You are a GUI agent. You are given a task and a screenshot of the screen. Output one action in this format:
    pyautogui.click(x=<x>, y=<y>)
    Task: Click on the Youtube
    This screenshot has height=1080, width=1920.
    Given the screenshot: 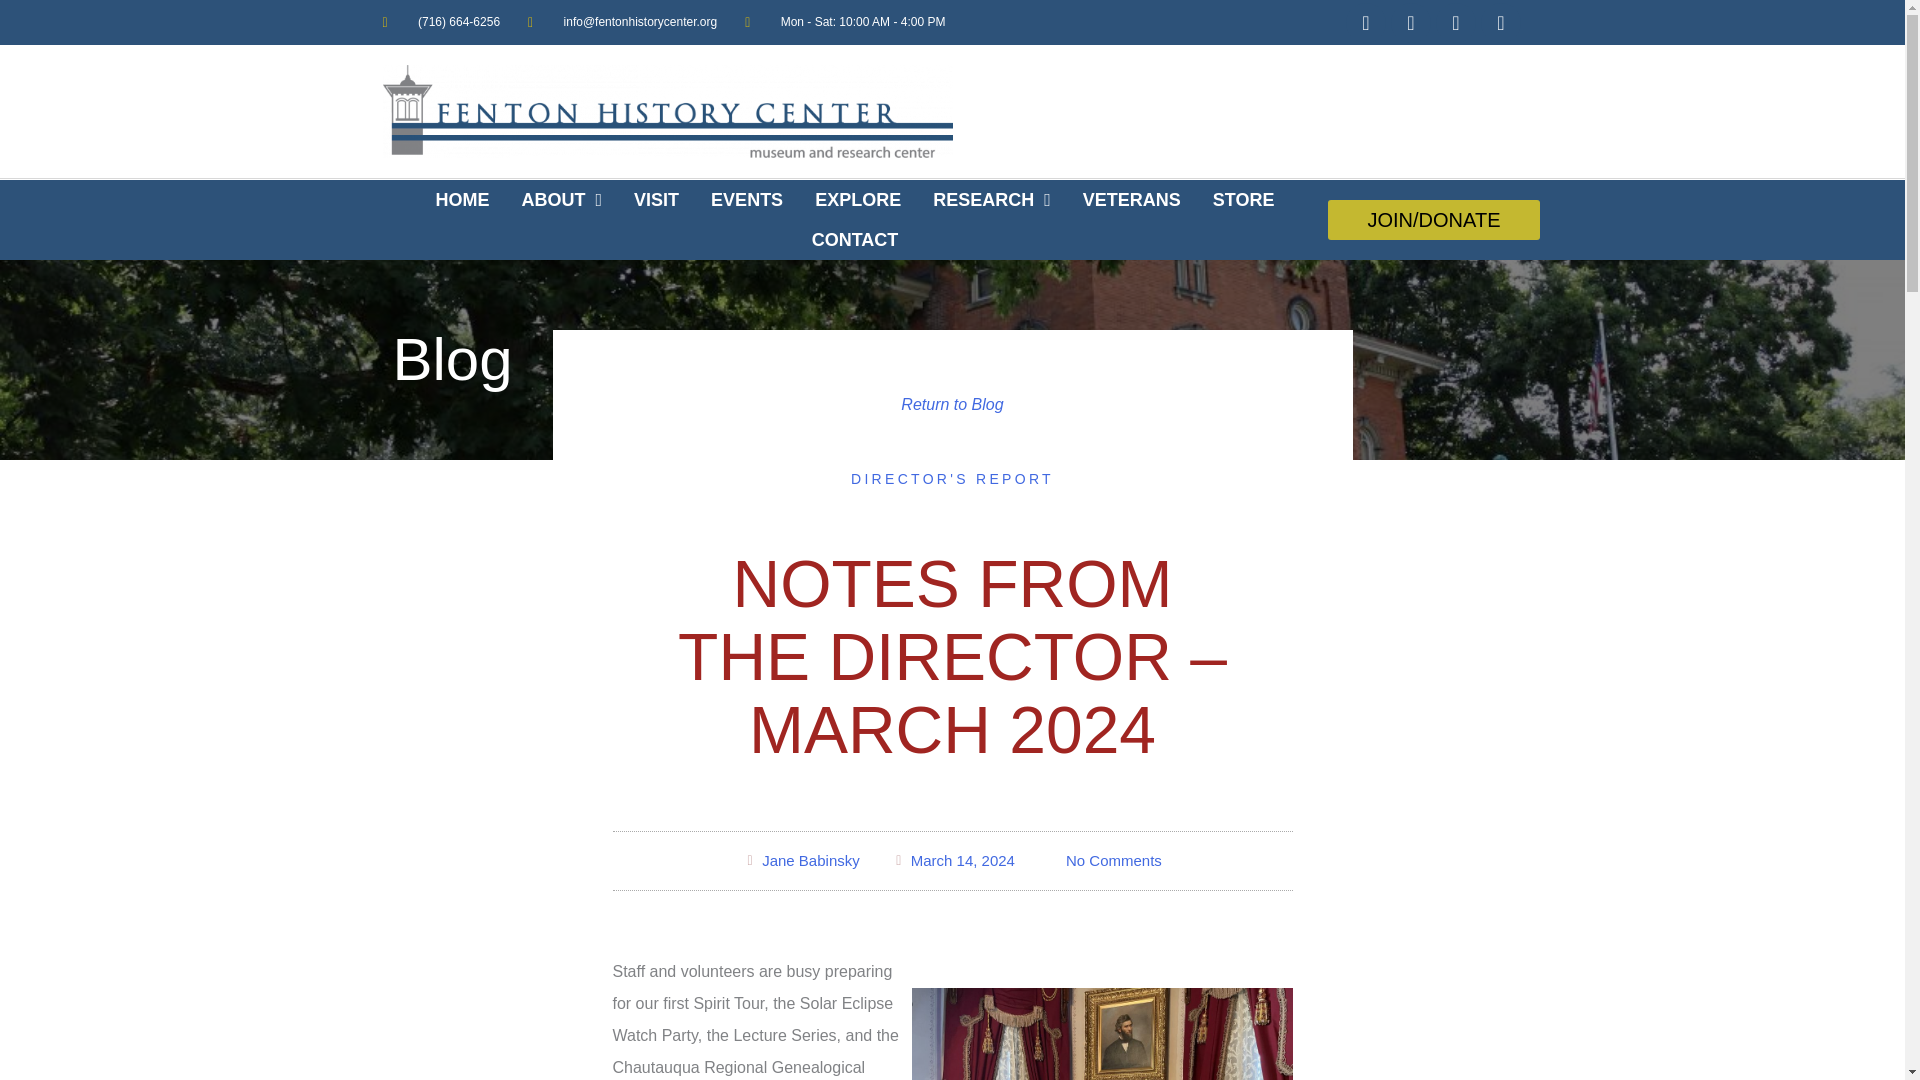 What is the action you would take?
    pyautogui.click(x=1500, y=22)
    